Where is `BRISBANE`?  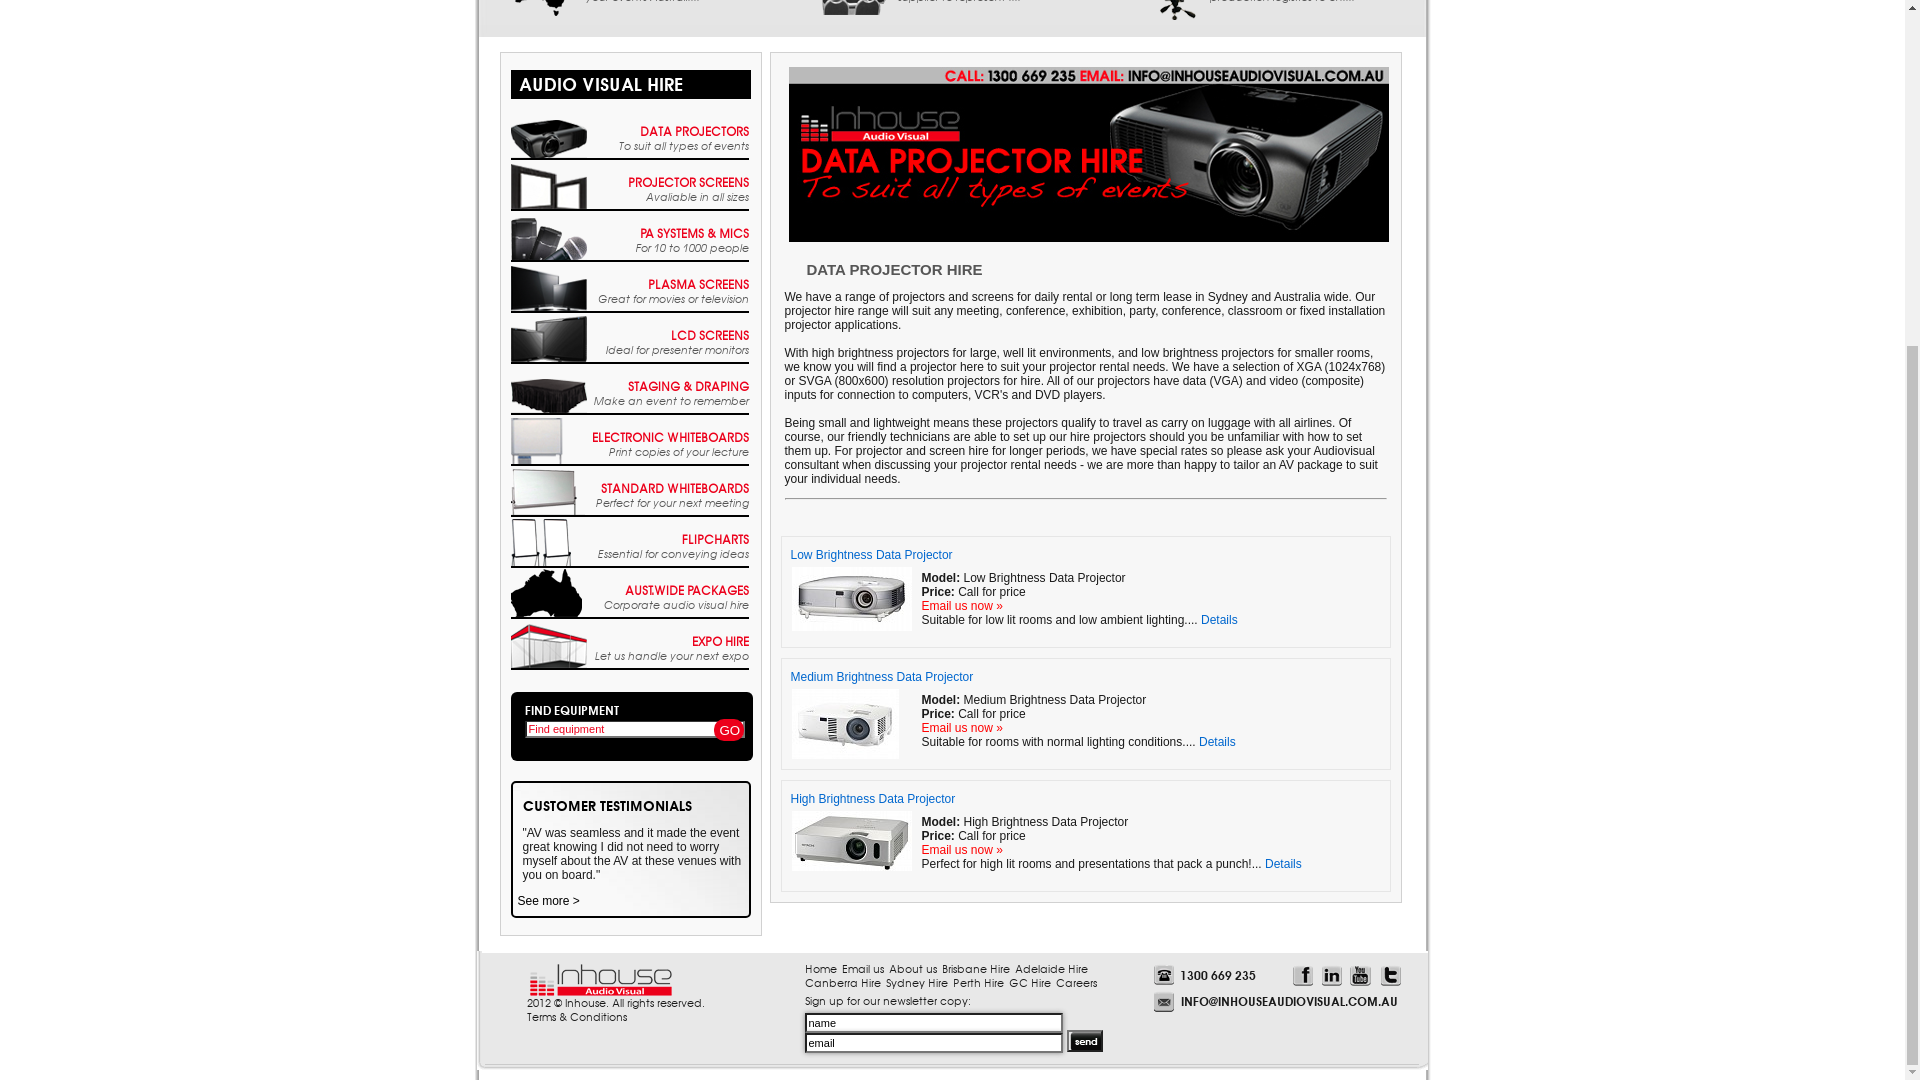 BRISBANE is located at coordinates (950, 121).